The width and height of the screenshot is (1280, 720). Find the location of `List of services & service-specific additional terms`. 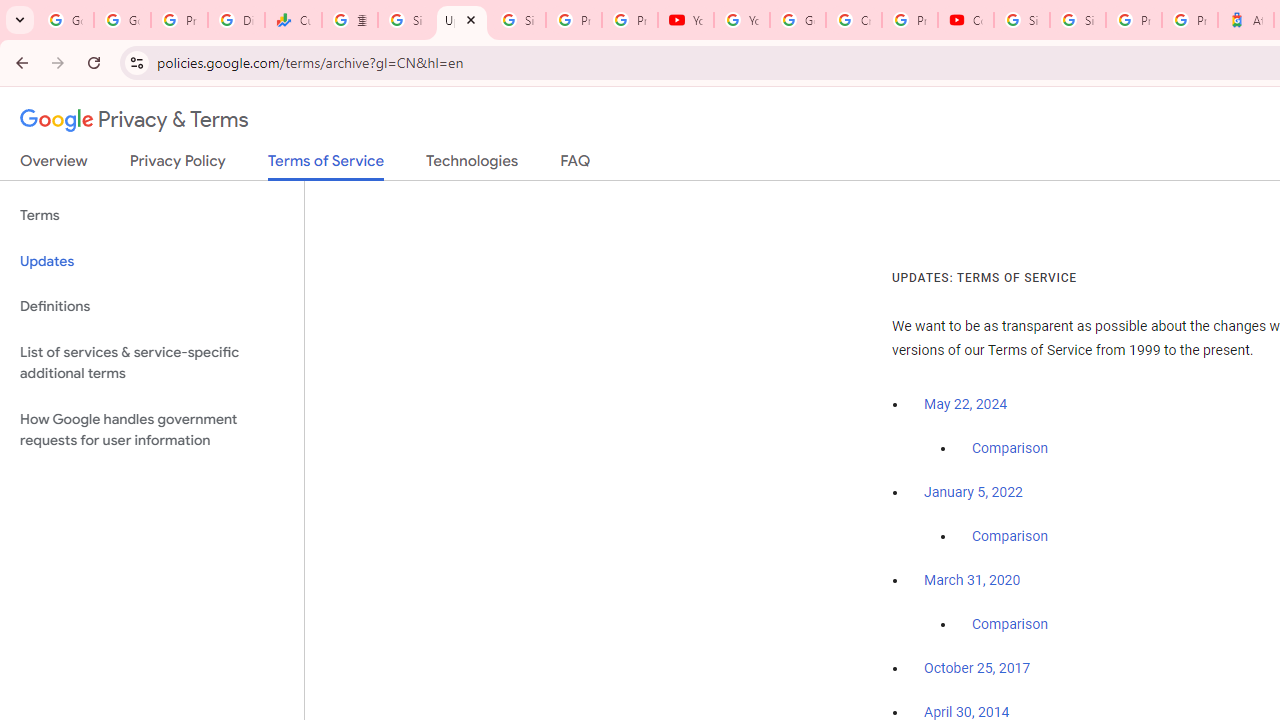

List of services & service-specific additional terms is located at coordinates (152, 362).